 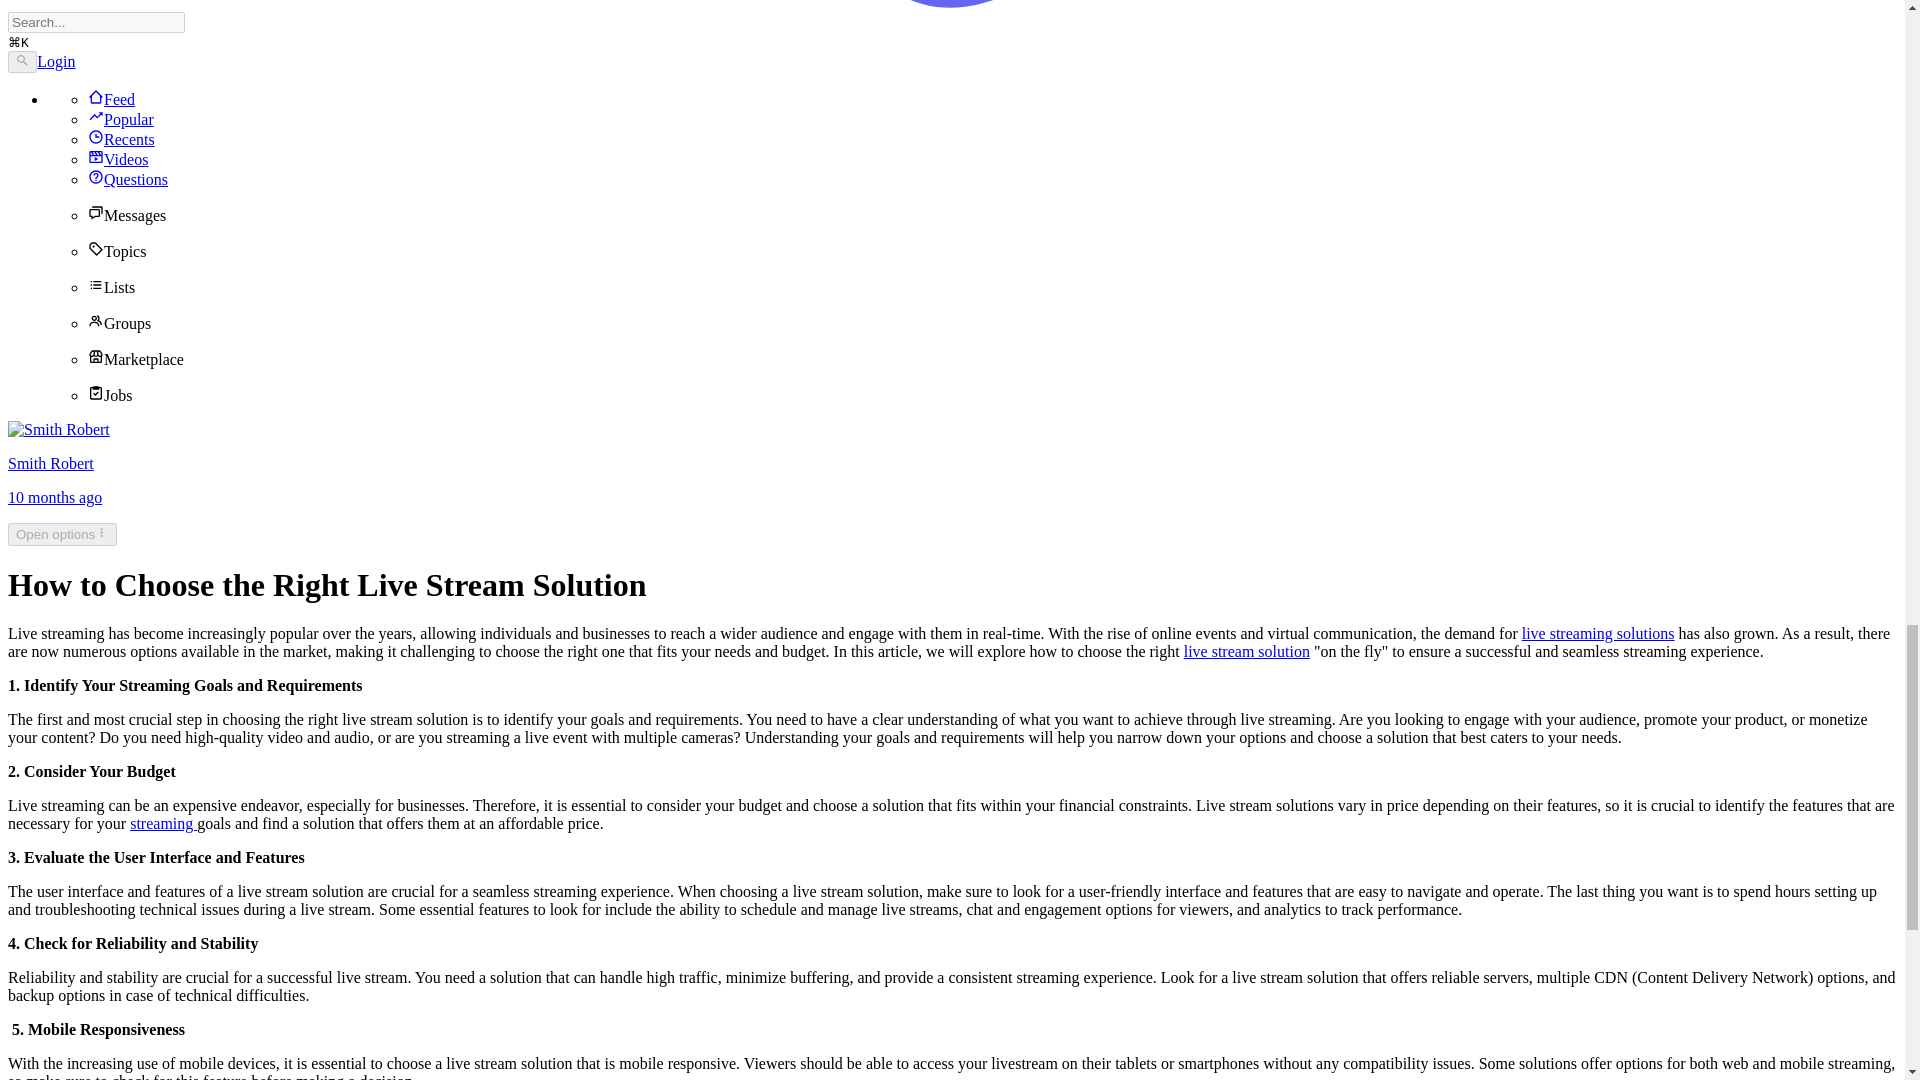 I want to click on Recents, so click(x=122, y=138).